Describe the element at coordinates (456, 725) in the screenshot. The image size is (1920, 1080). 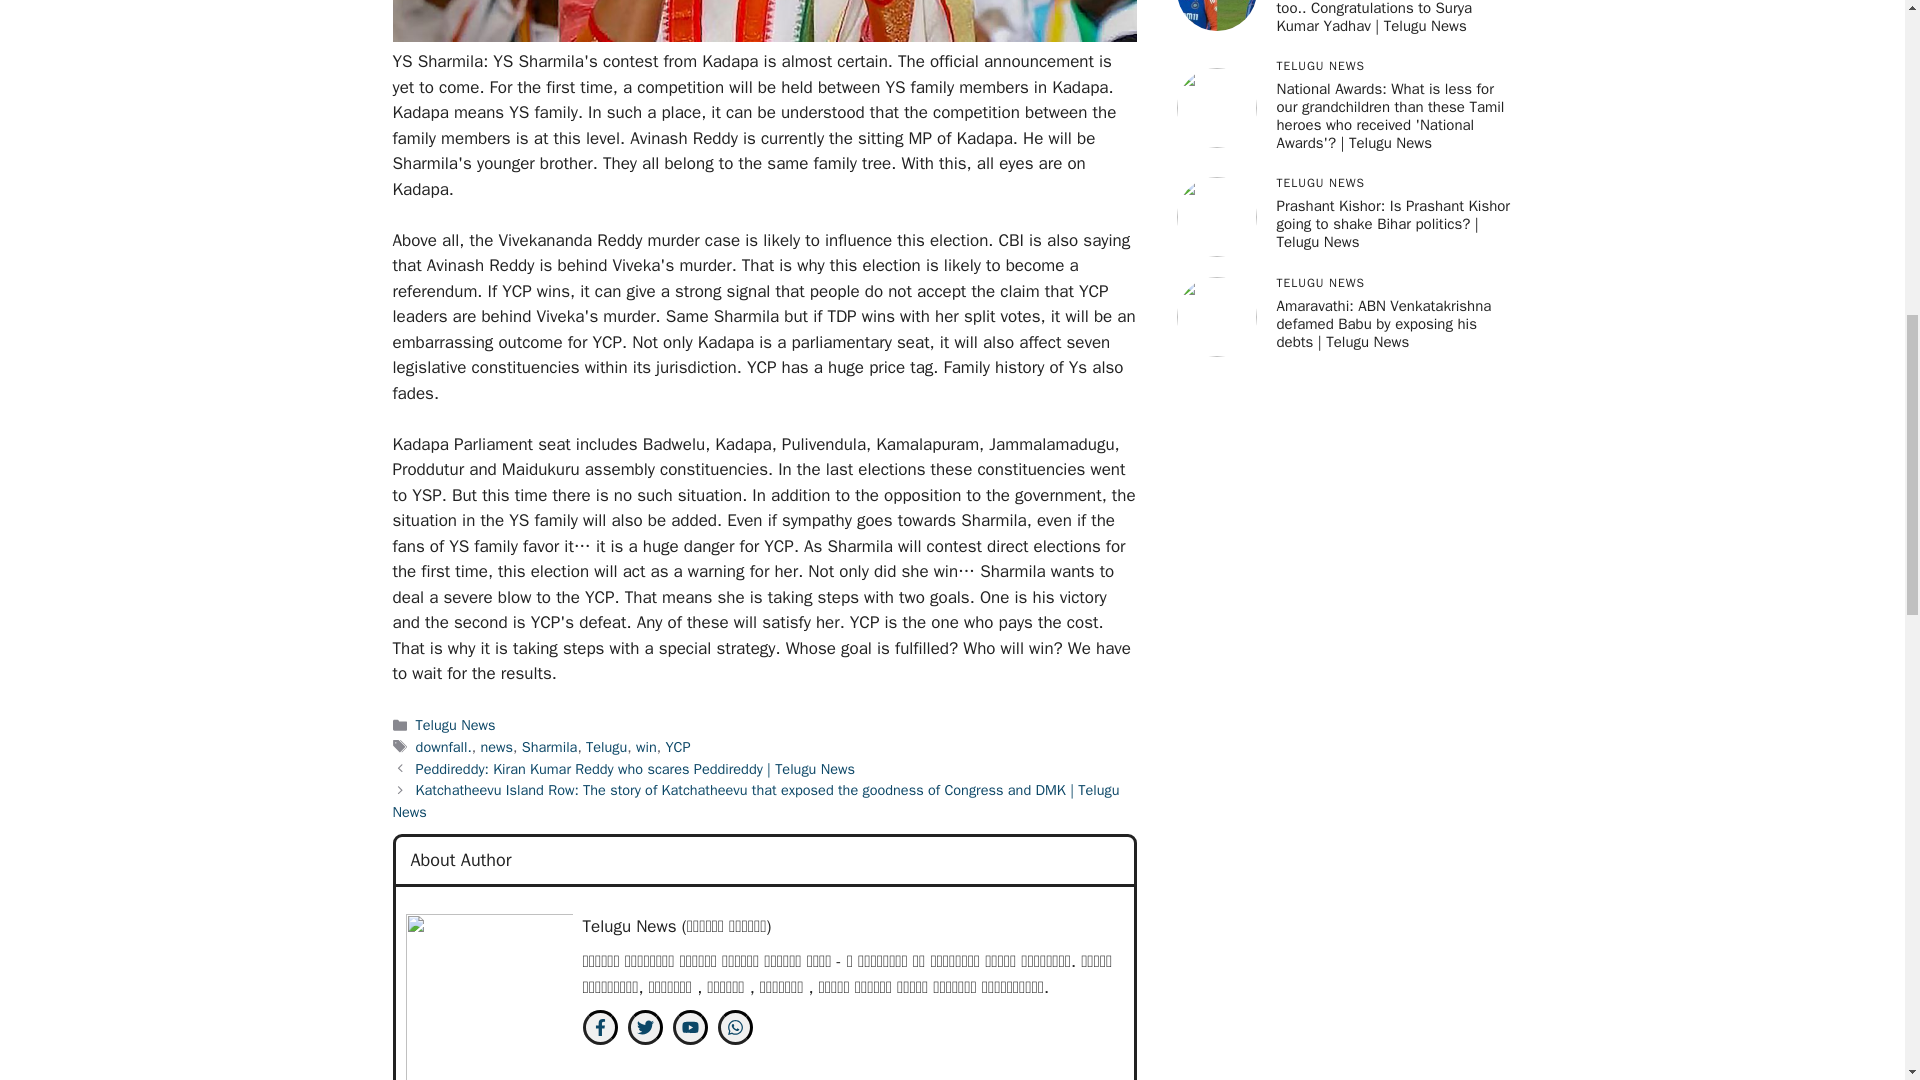
I see `Telugu News` at that location.